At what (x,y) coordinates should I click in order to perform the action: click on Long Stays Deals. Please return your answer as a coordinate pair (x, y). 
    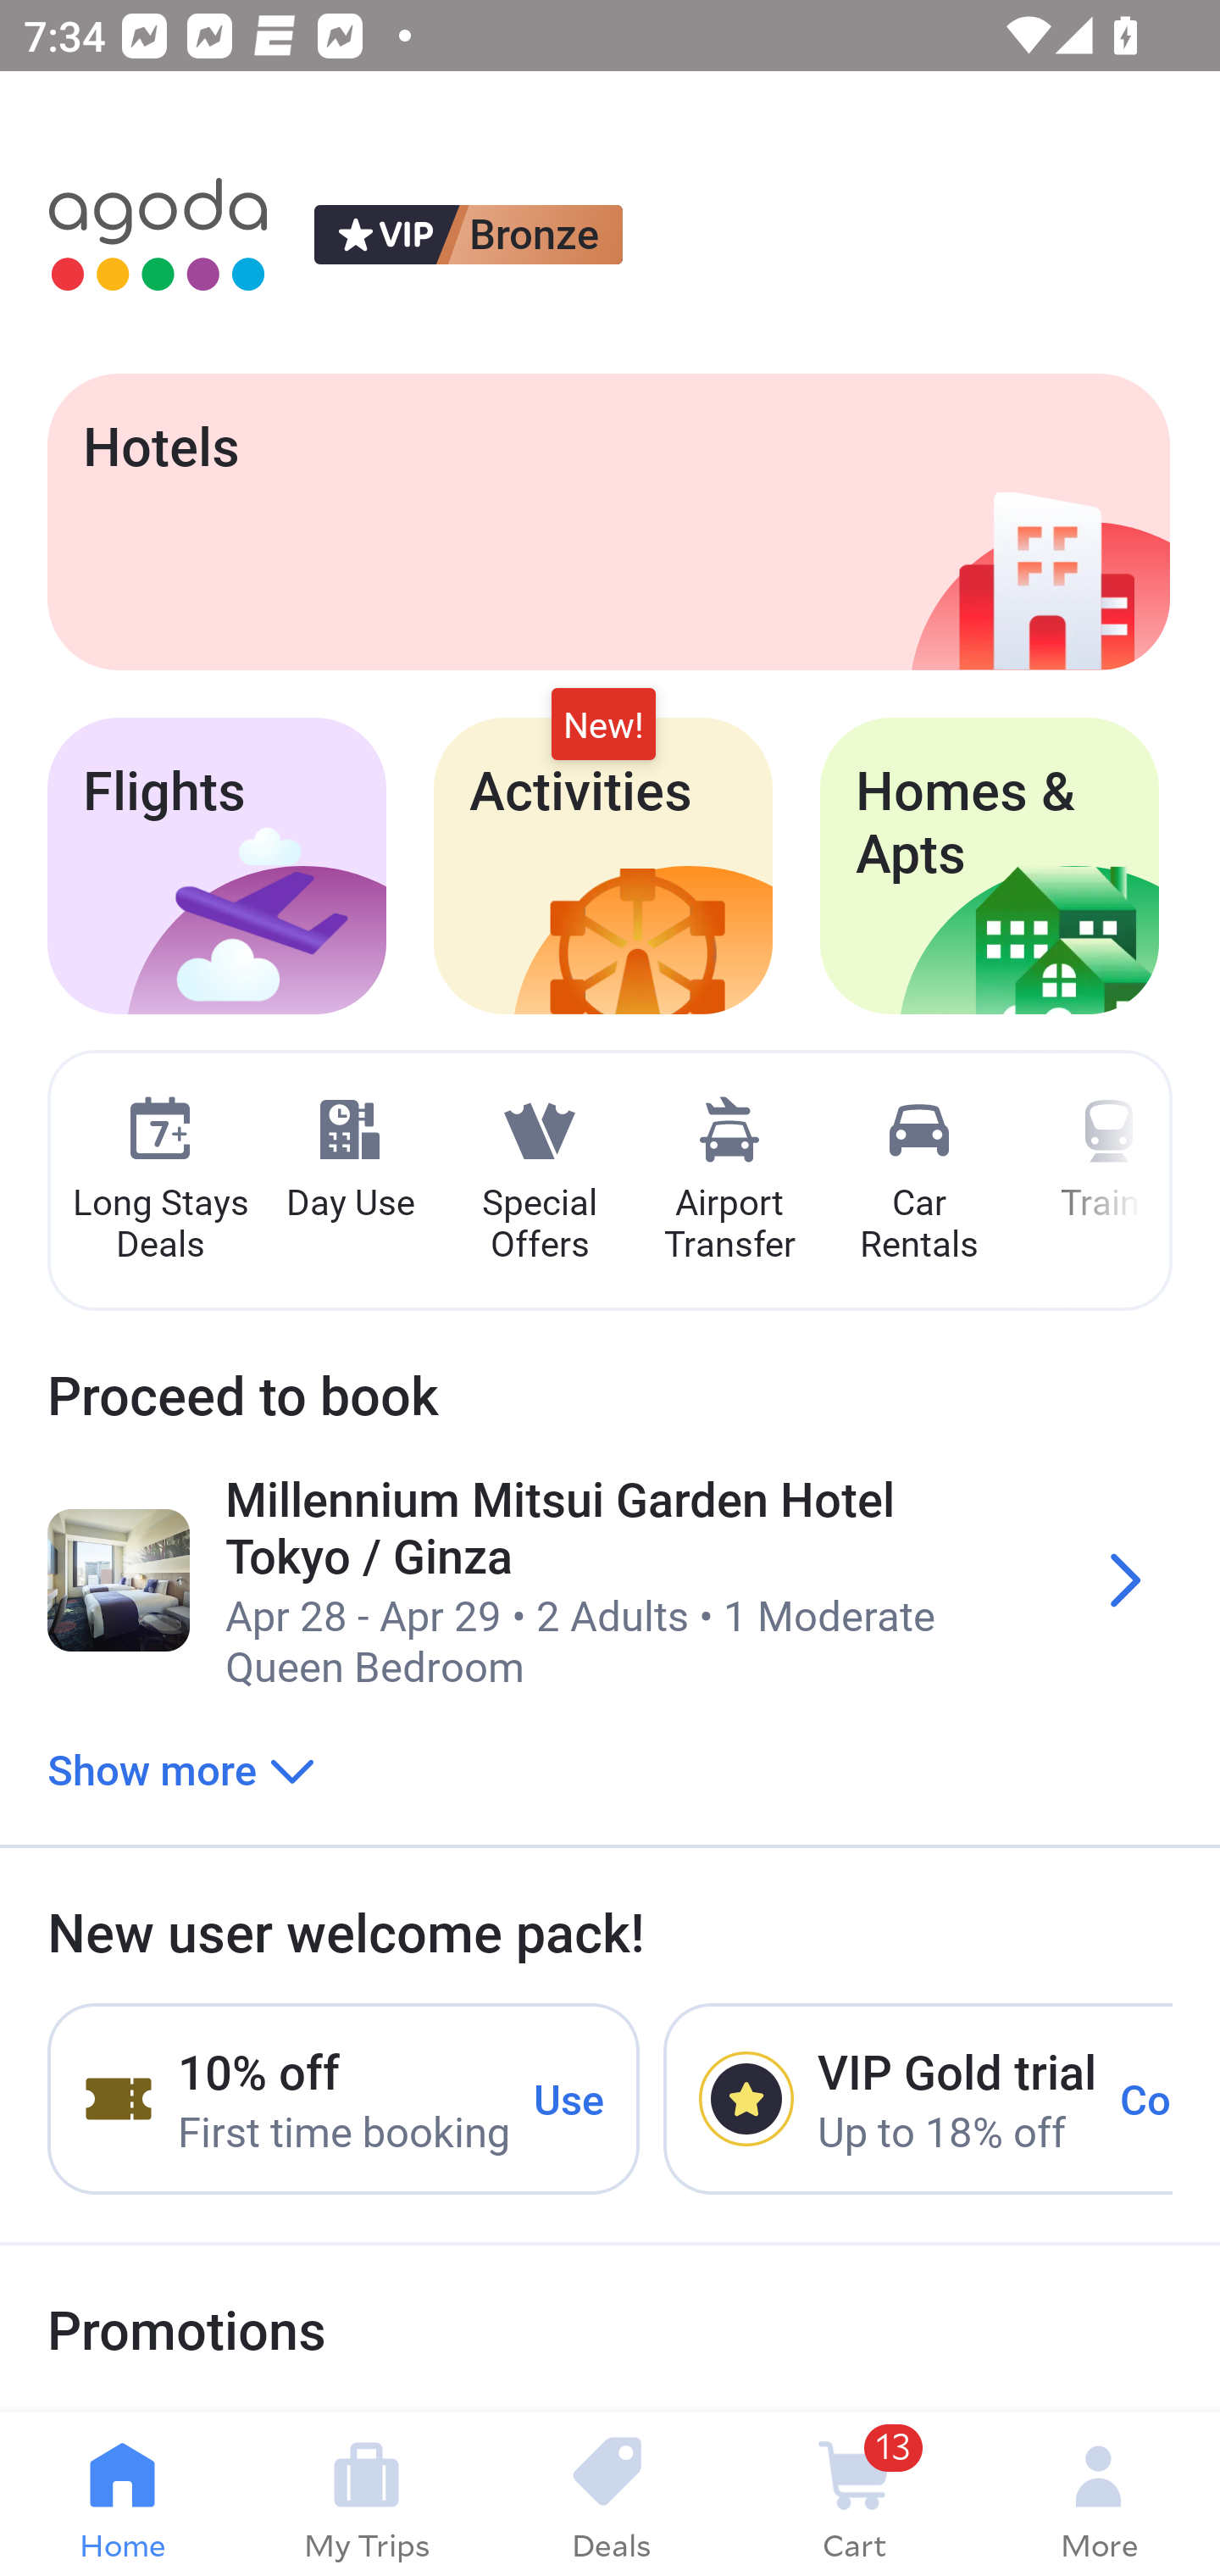
    Looking at the image, I should click on (159, 1181).